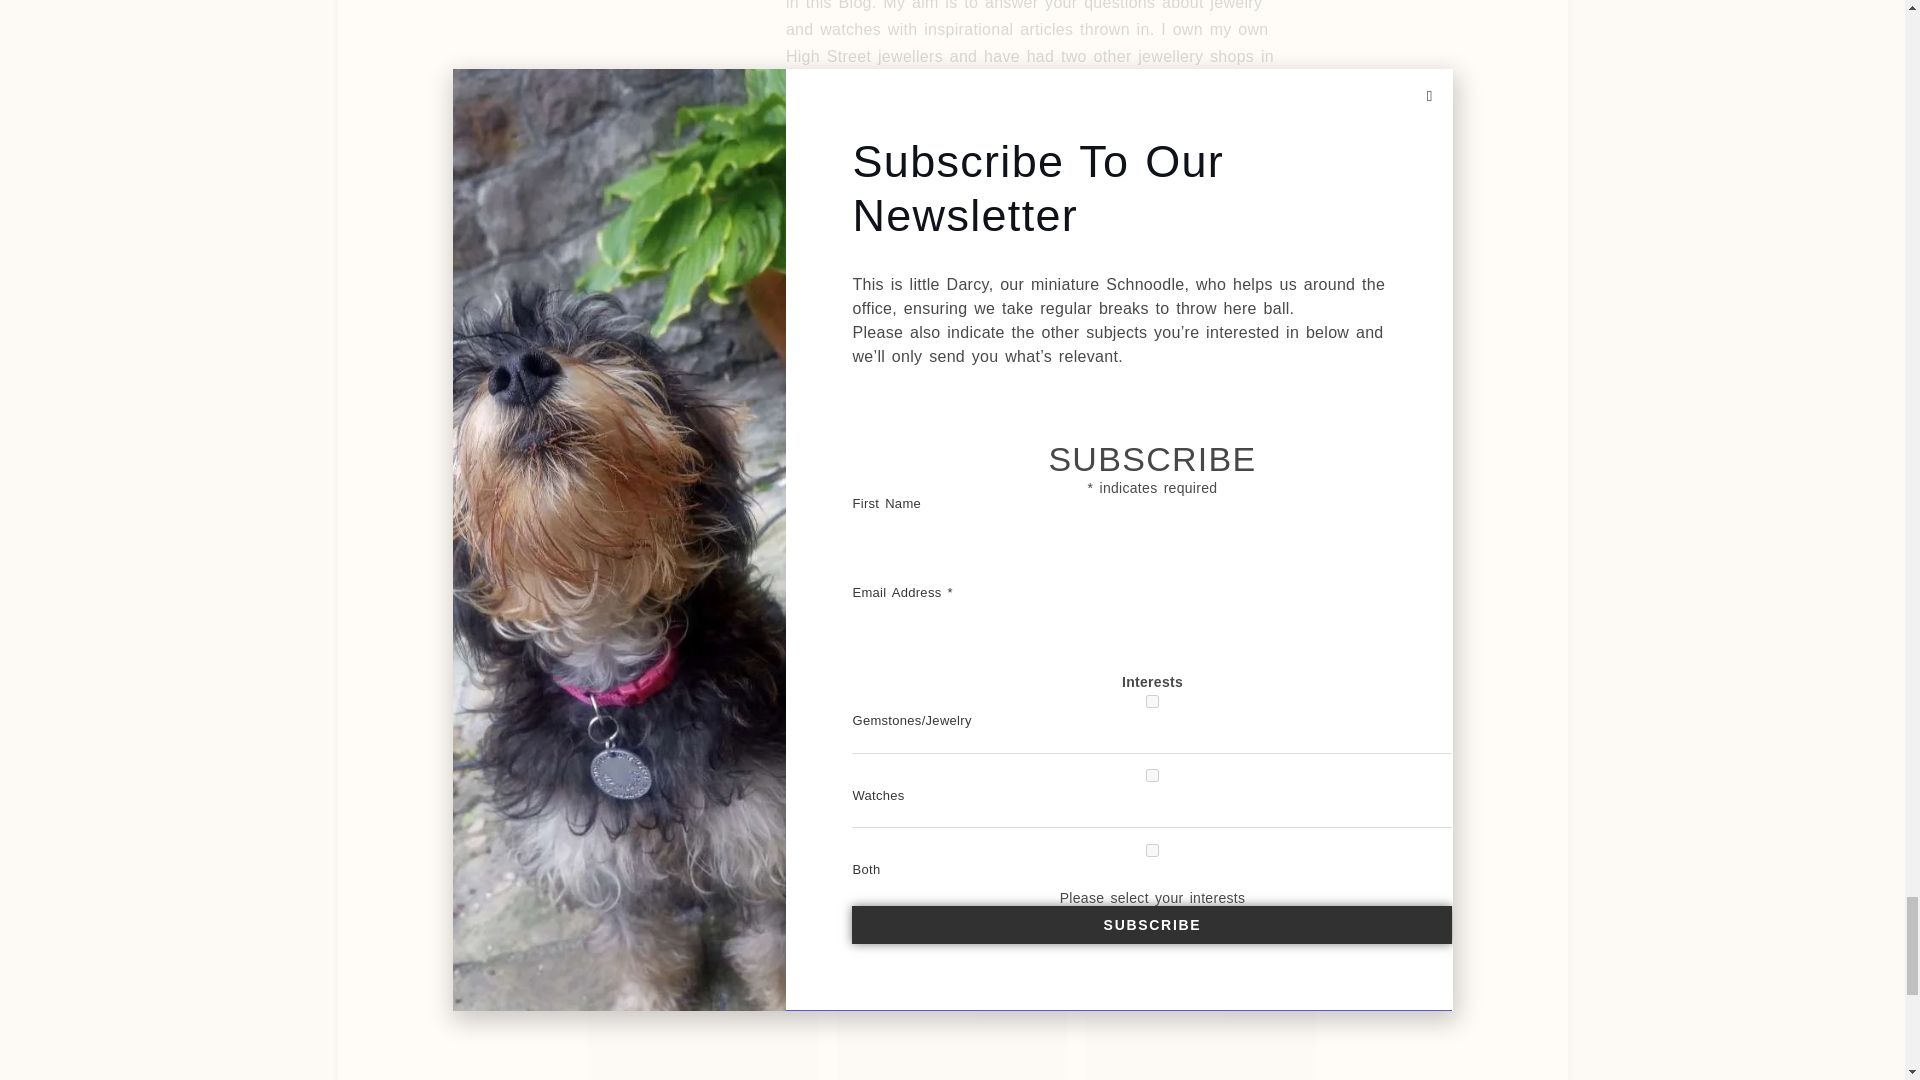  What do you see at coordinates (576, 670) in the screenshot?
I see `yes` at bounding box center [576, 670].